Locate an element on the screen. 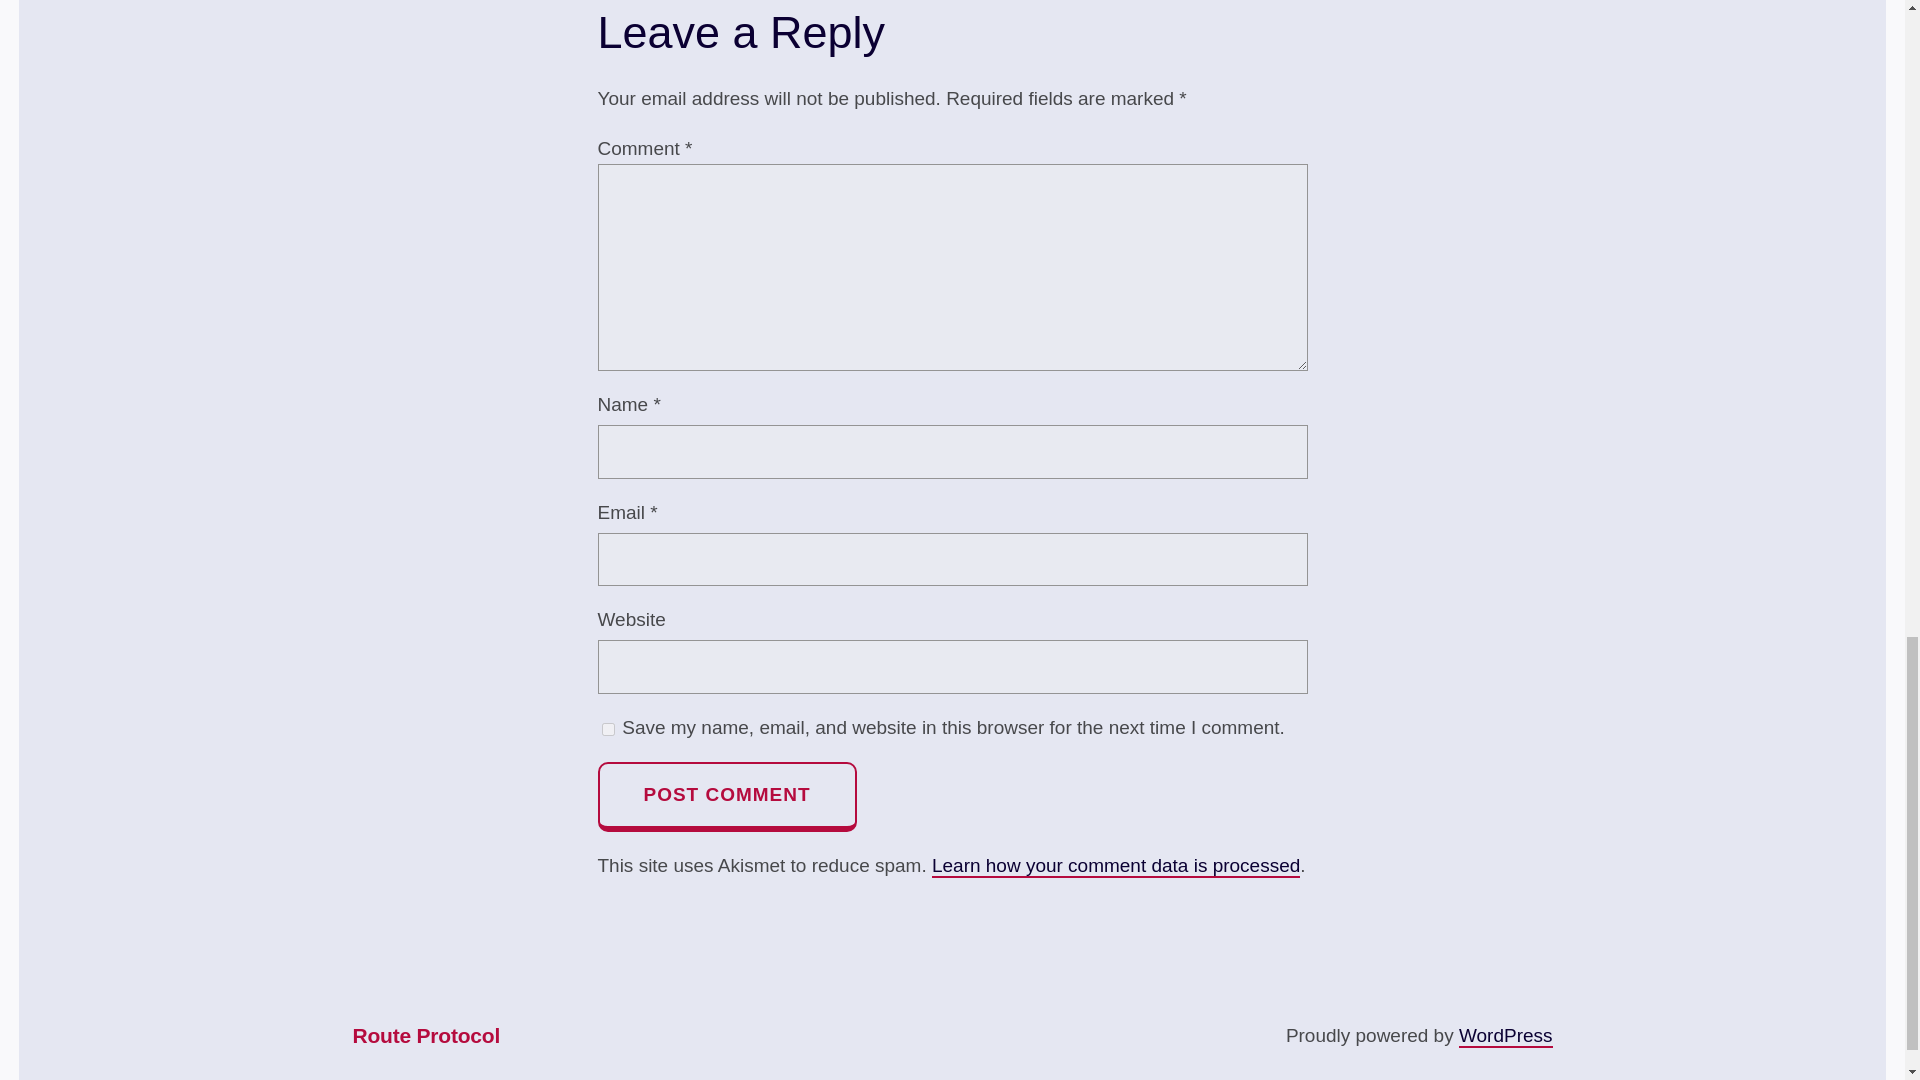 Image resolution: width=1920 pixels, height=1080 pixels. Learn how your comment data is processed is located at coordinates (1115, 866).